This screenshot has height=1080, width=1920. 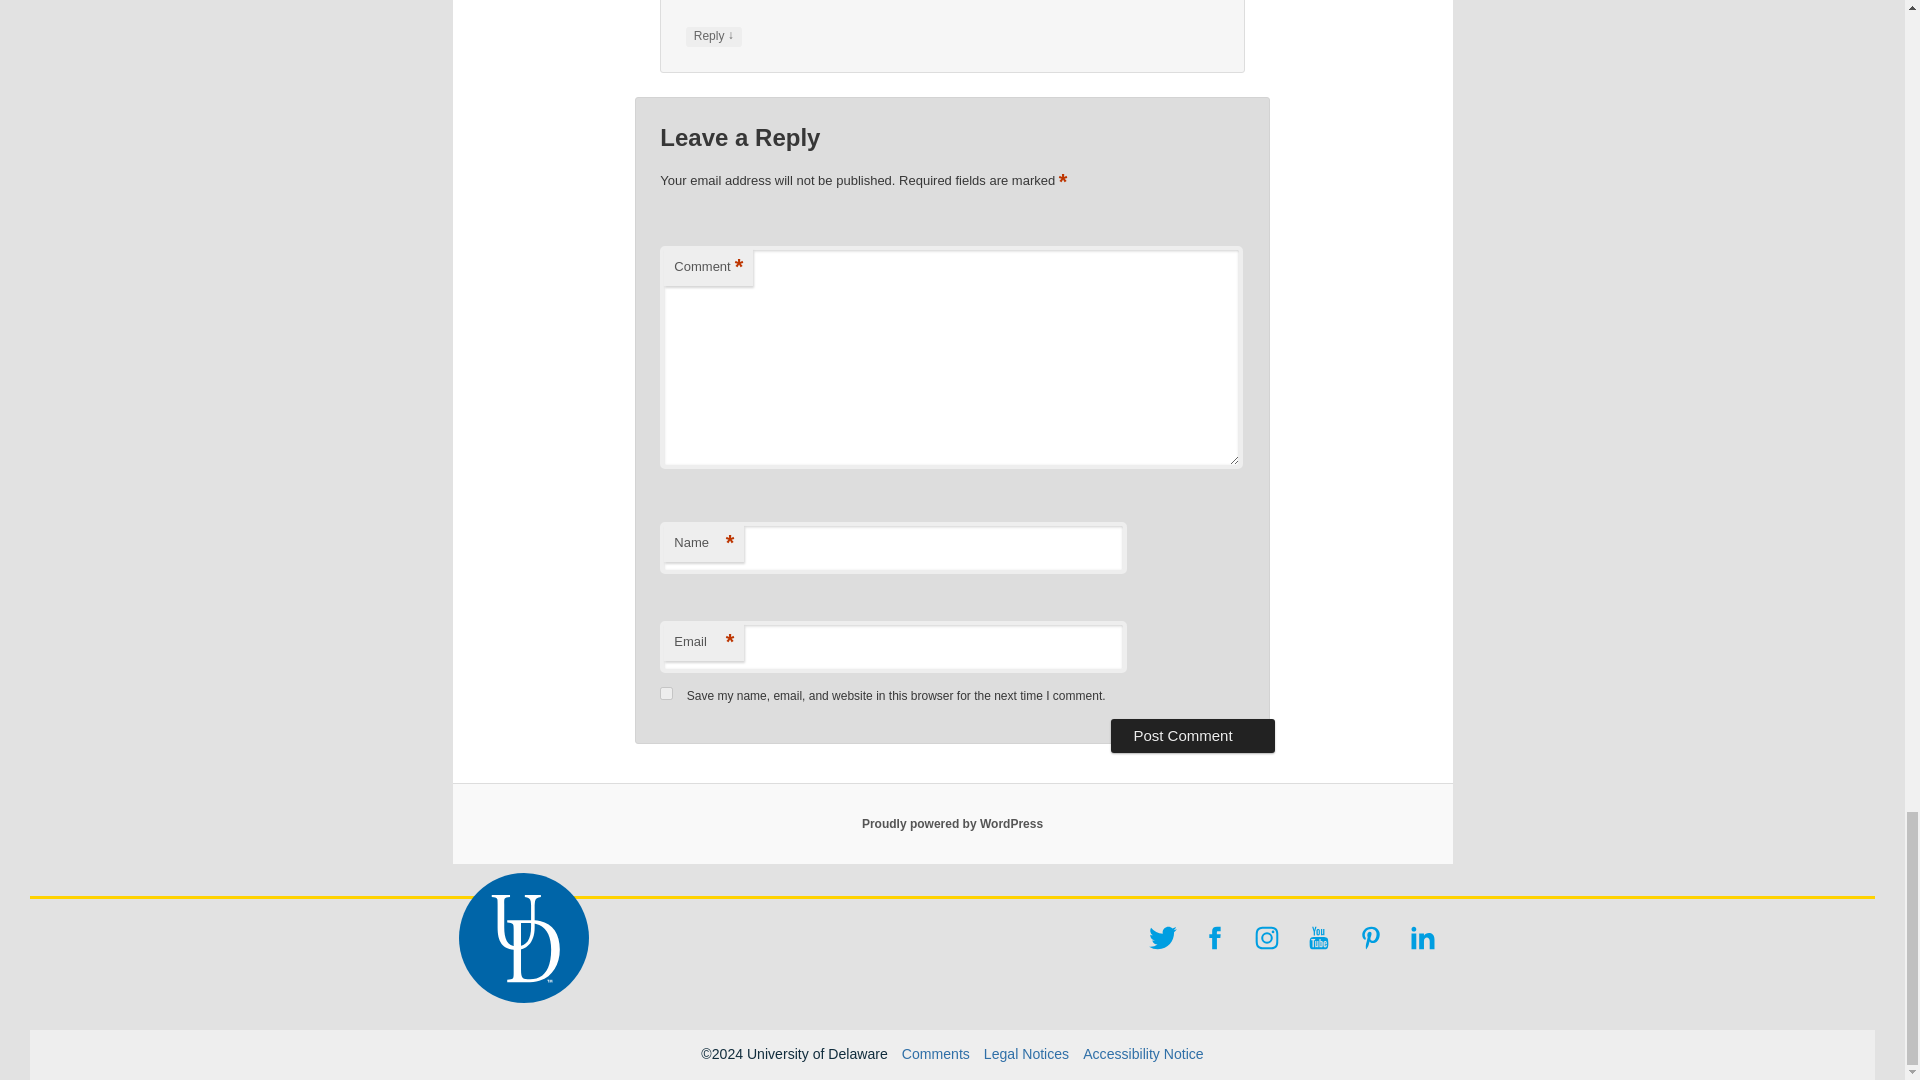 What do you see at coordinates (1192, 736) in the screenshot?
I see `Post Comment` at bounding box center [1192, 736].